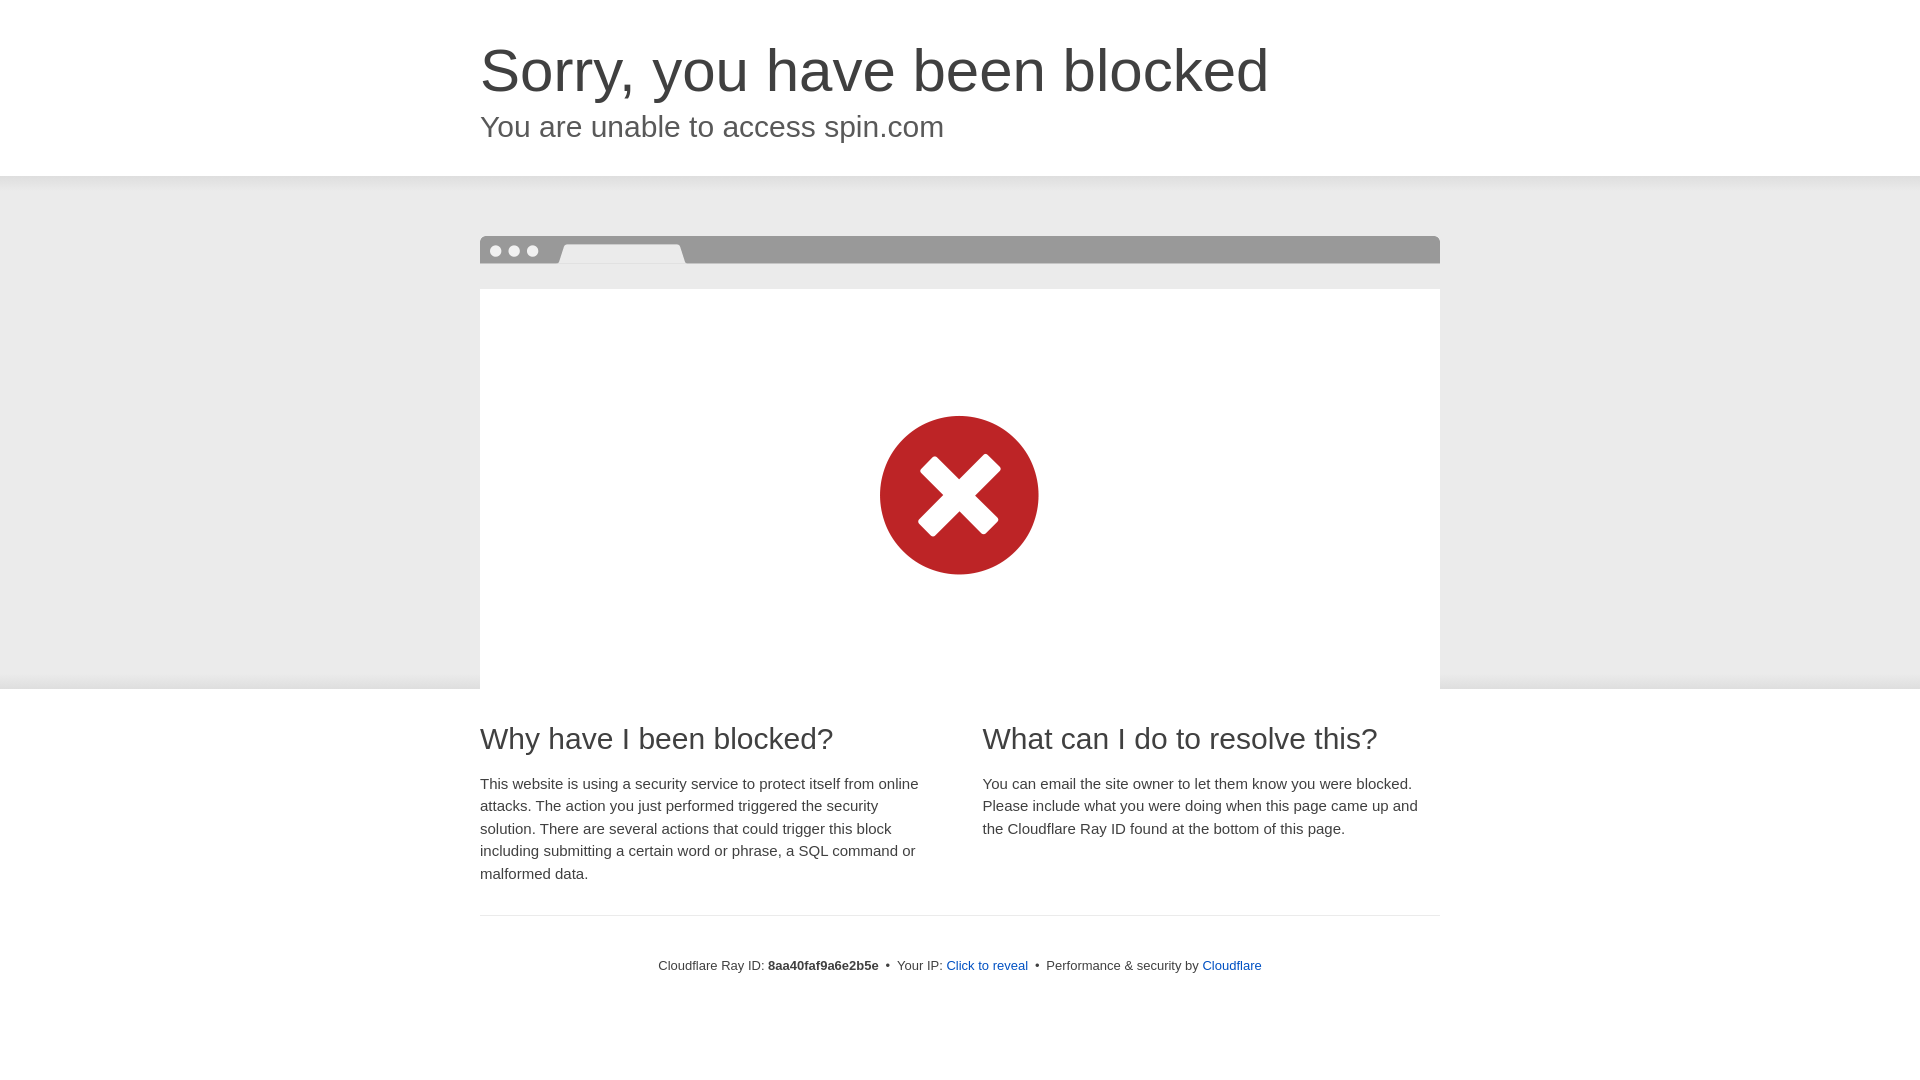  What do you see at coordinates (986, 966) in the screenshot?
I see `Click to reveal` at bounding box center [986, 966].